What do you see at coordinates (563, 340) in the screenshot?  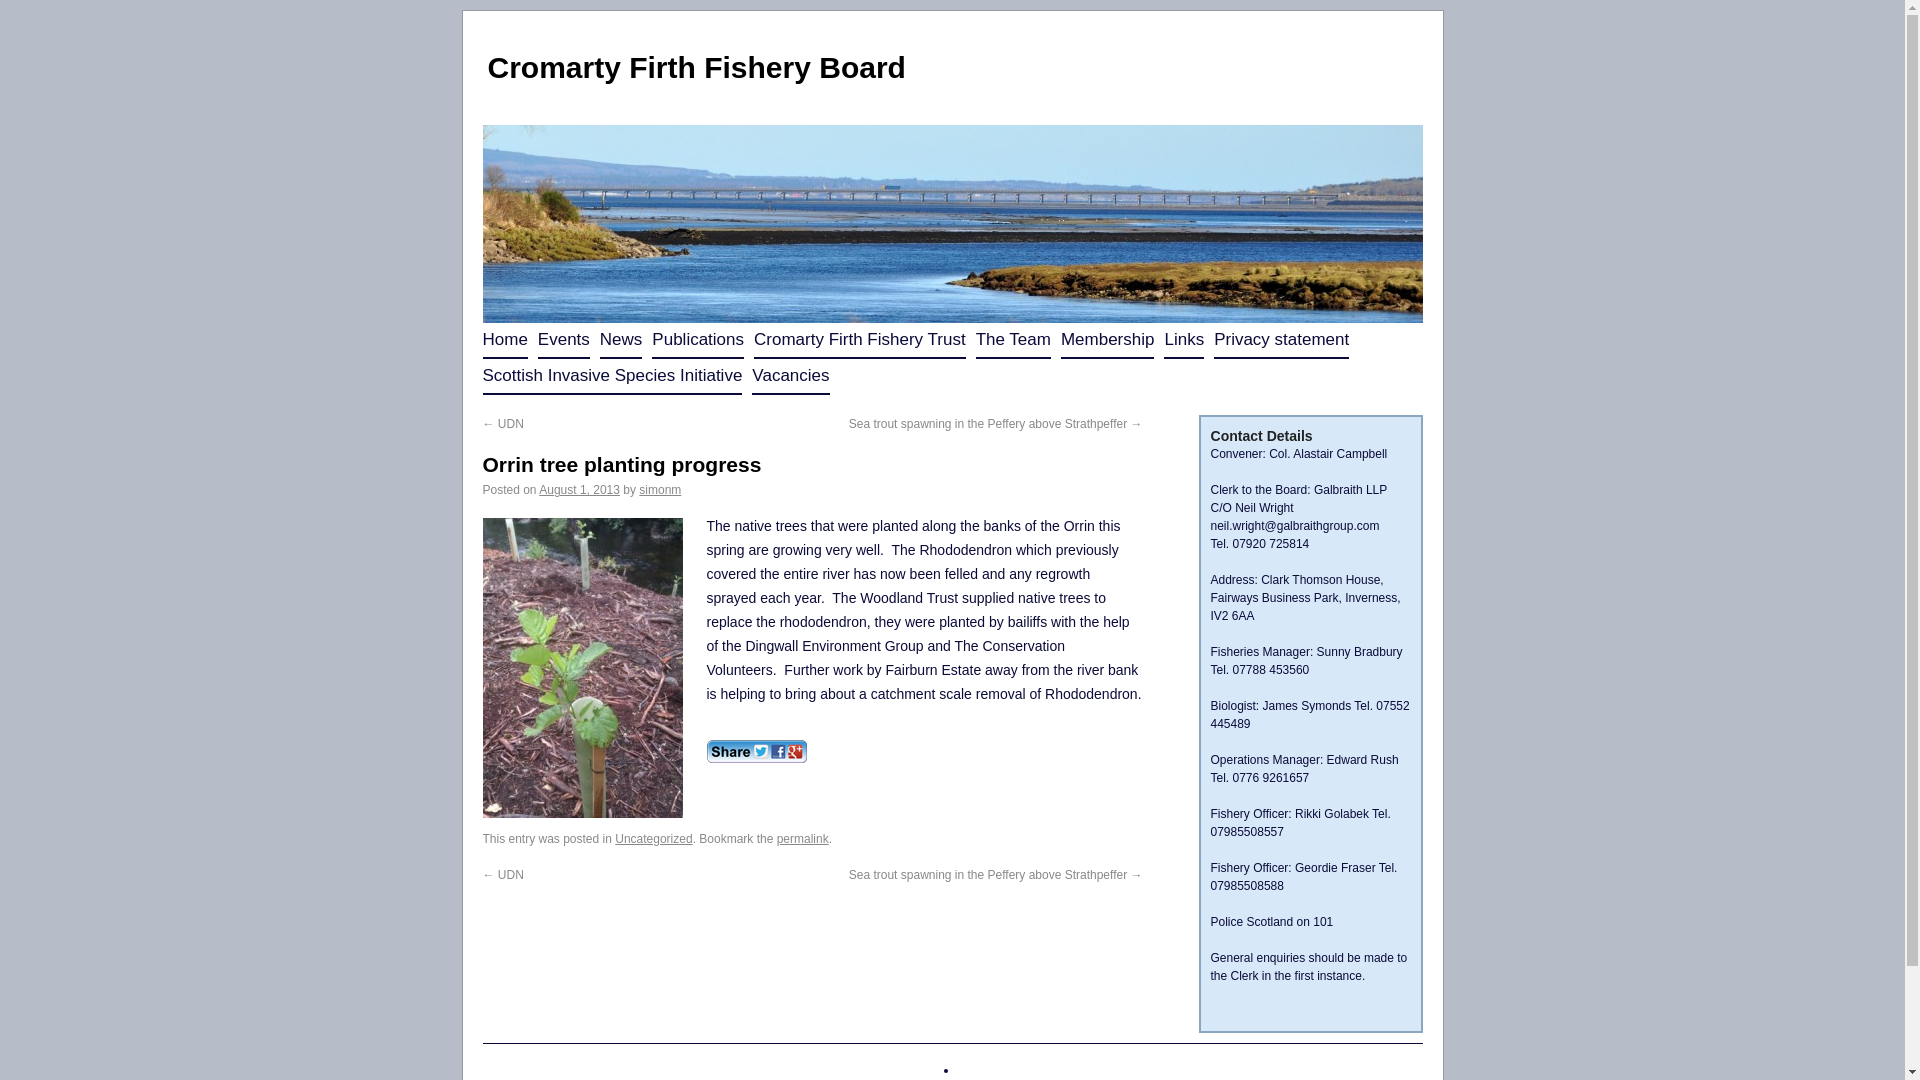 I see `Events` at bounding box center [563, 340].